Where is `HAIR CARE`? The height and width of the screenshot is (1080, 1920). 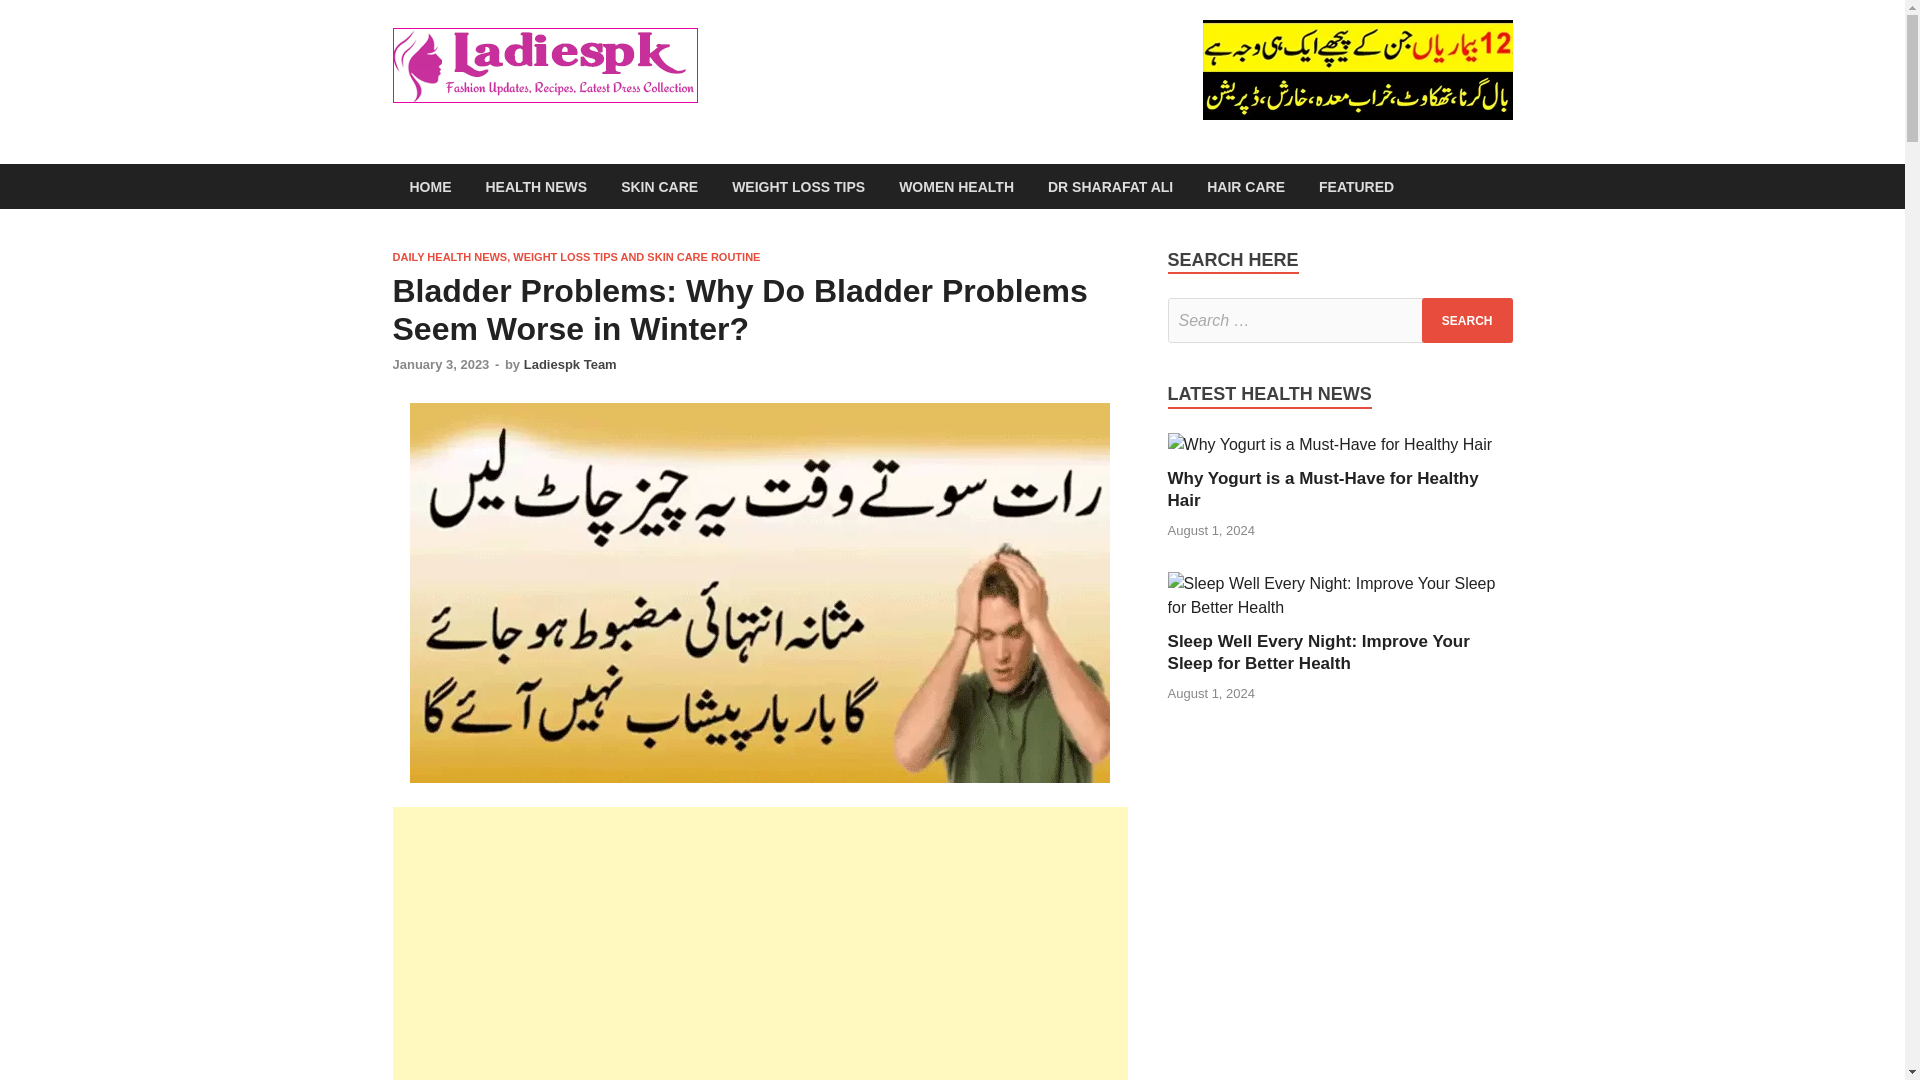 HAIR CARE is located at coordinates (1246, 186).